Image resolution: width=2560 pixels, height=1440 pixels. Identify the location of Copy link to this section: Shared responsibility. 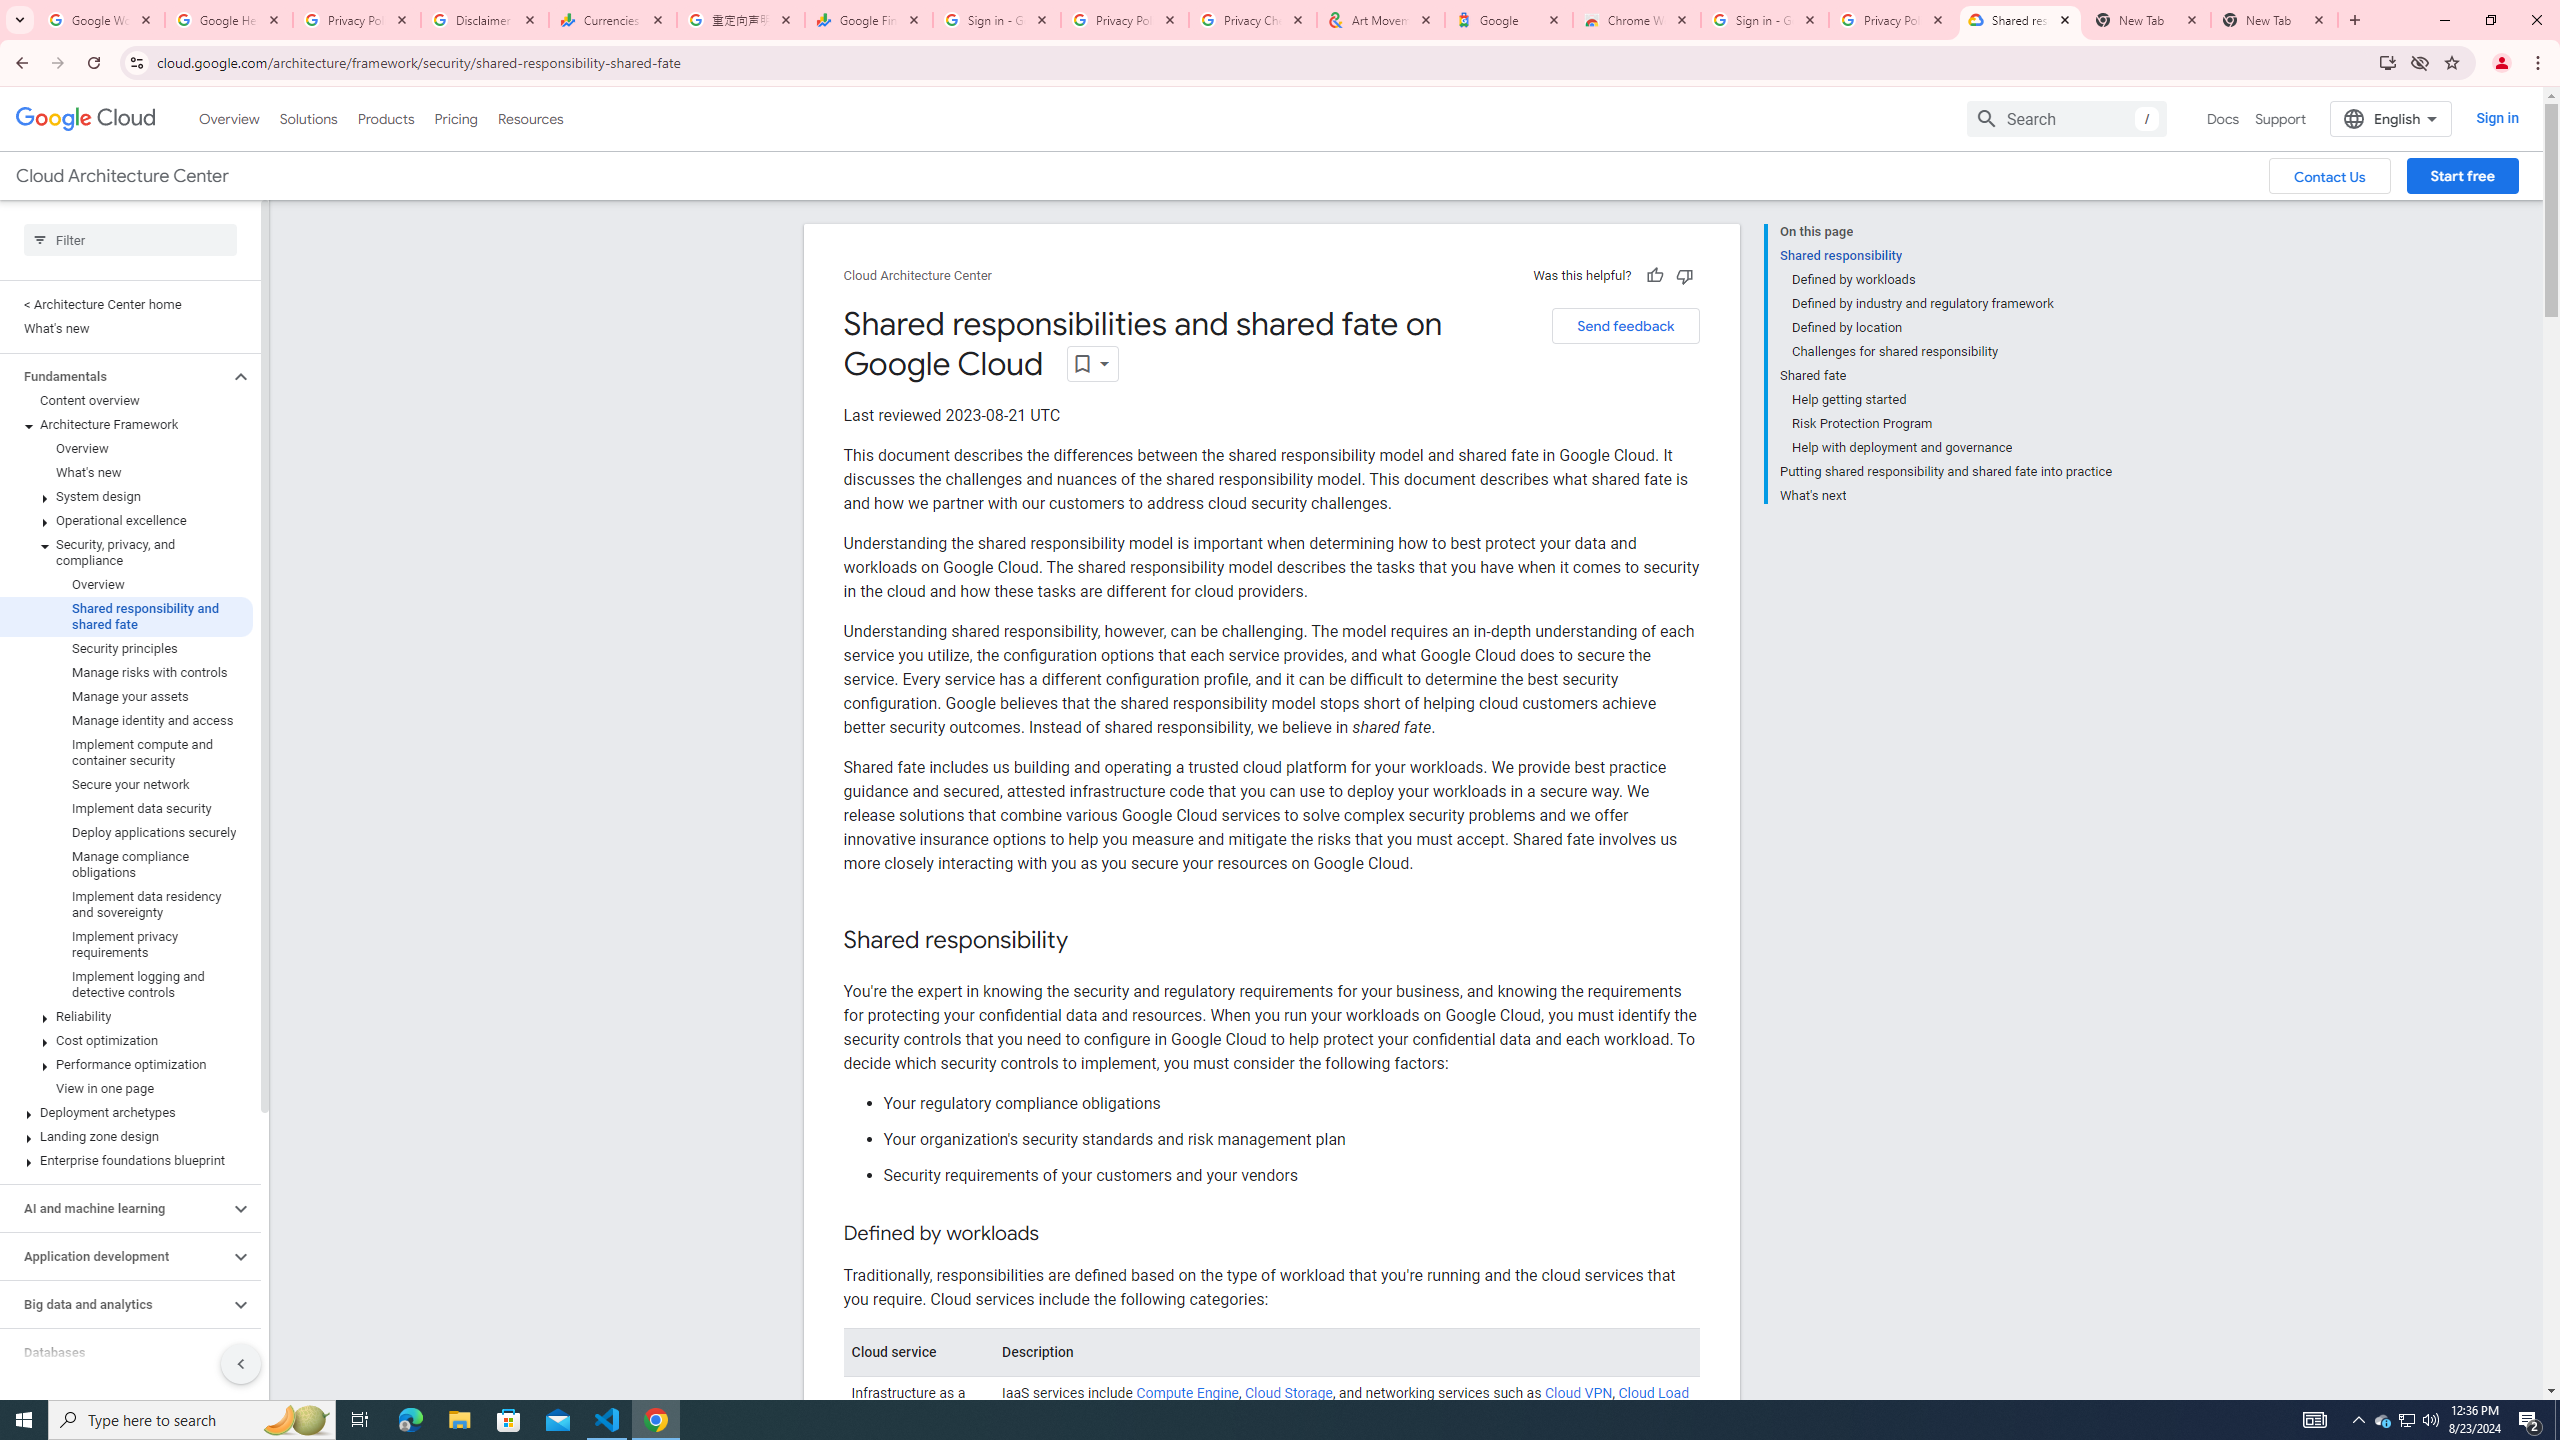
(1088, 940).